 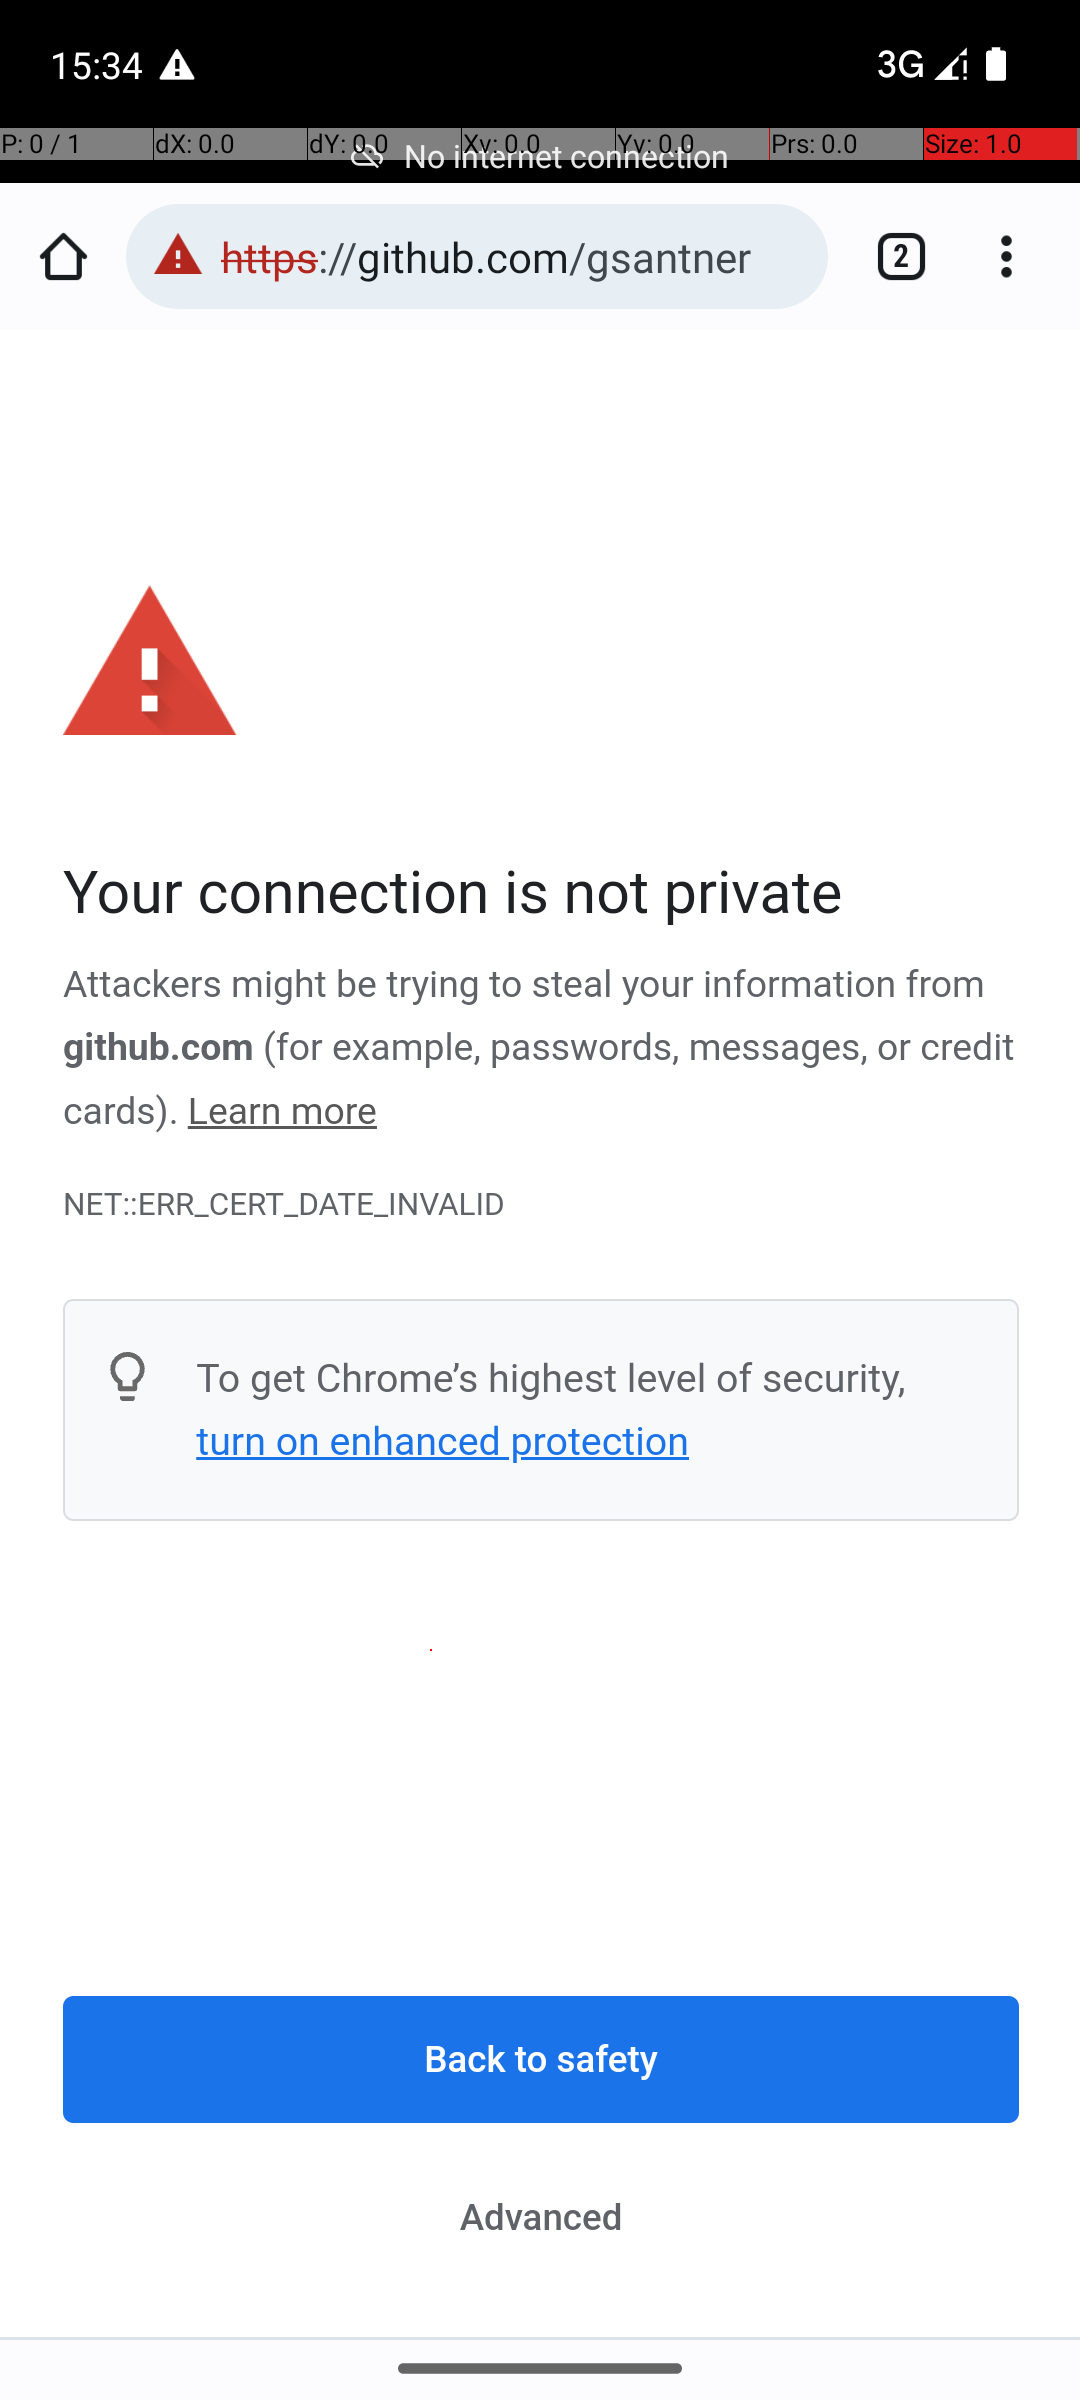 What do you see at coordinates (542, 2060) in the screenshot?
I see `Back to safety` at bounding box center [542, 2060].